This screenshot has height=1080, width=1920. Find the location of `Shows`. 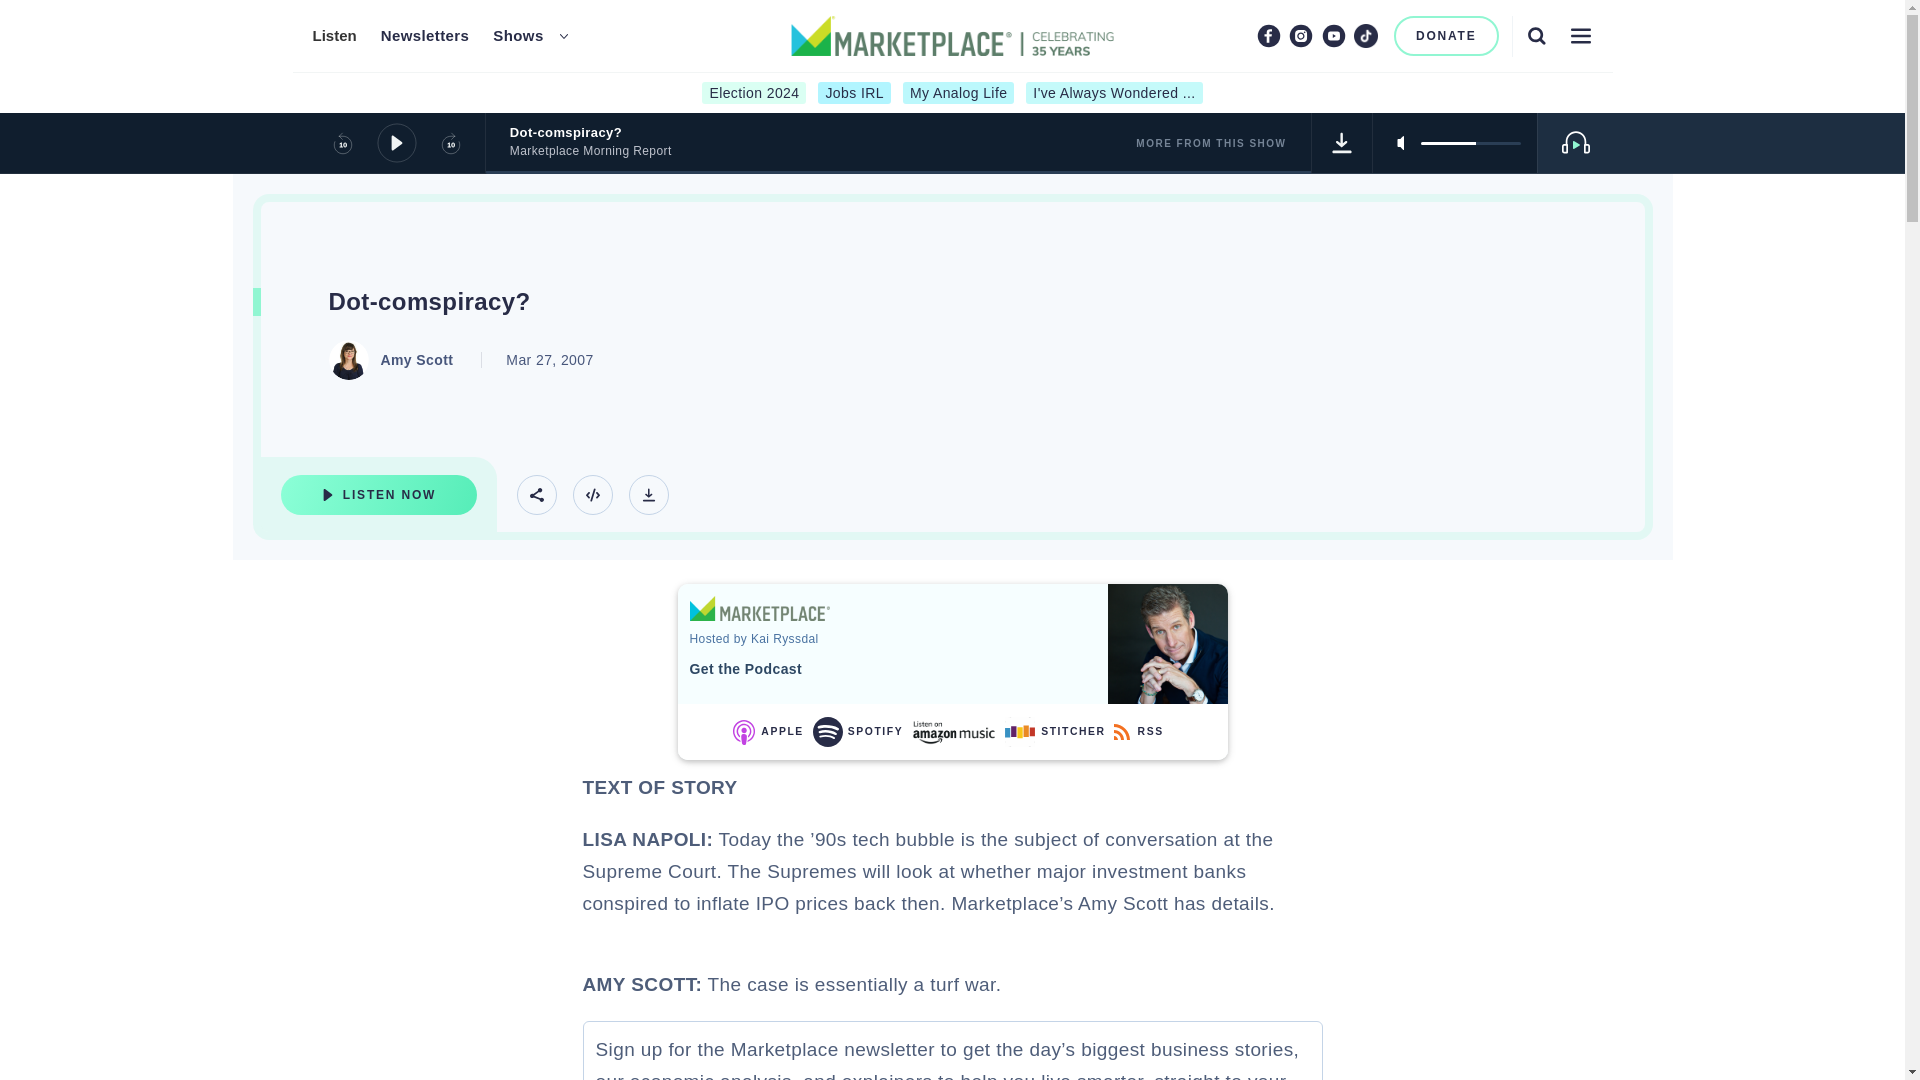

Shows is located at coordinates (518, 36).